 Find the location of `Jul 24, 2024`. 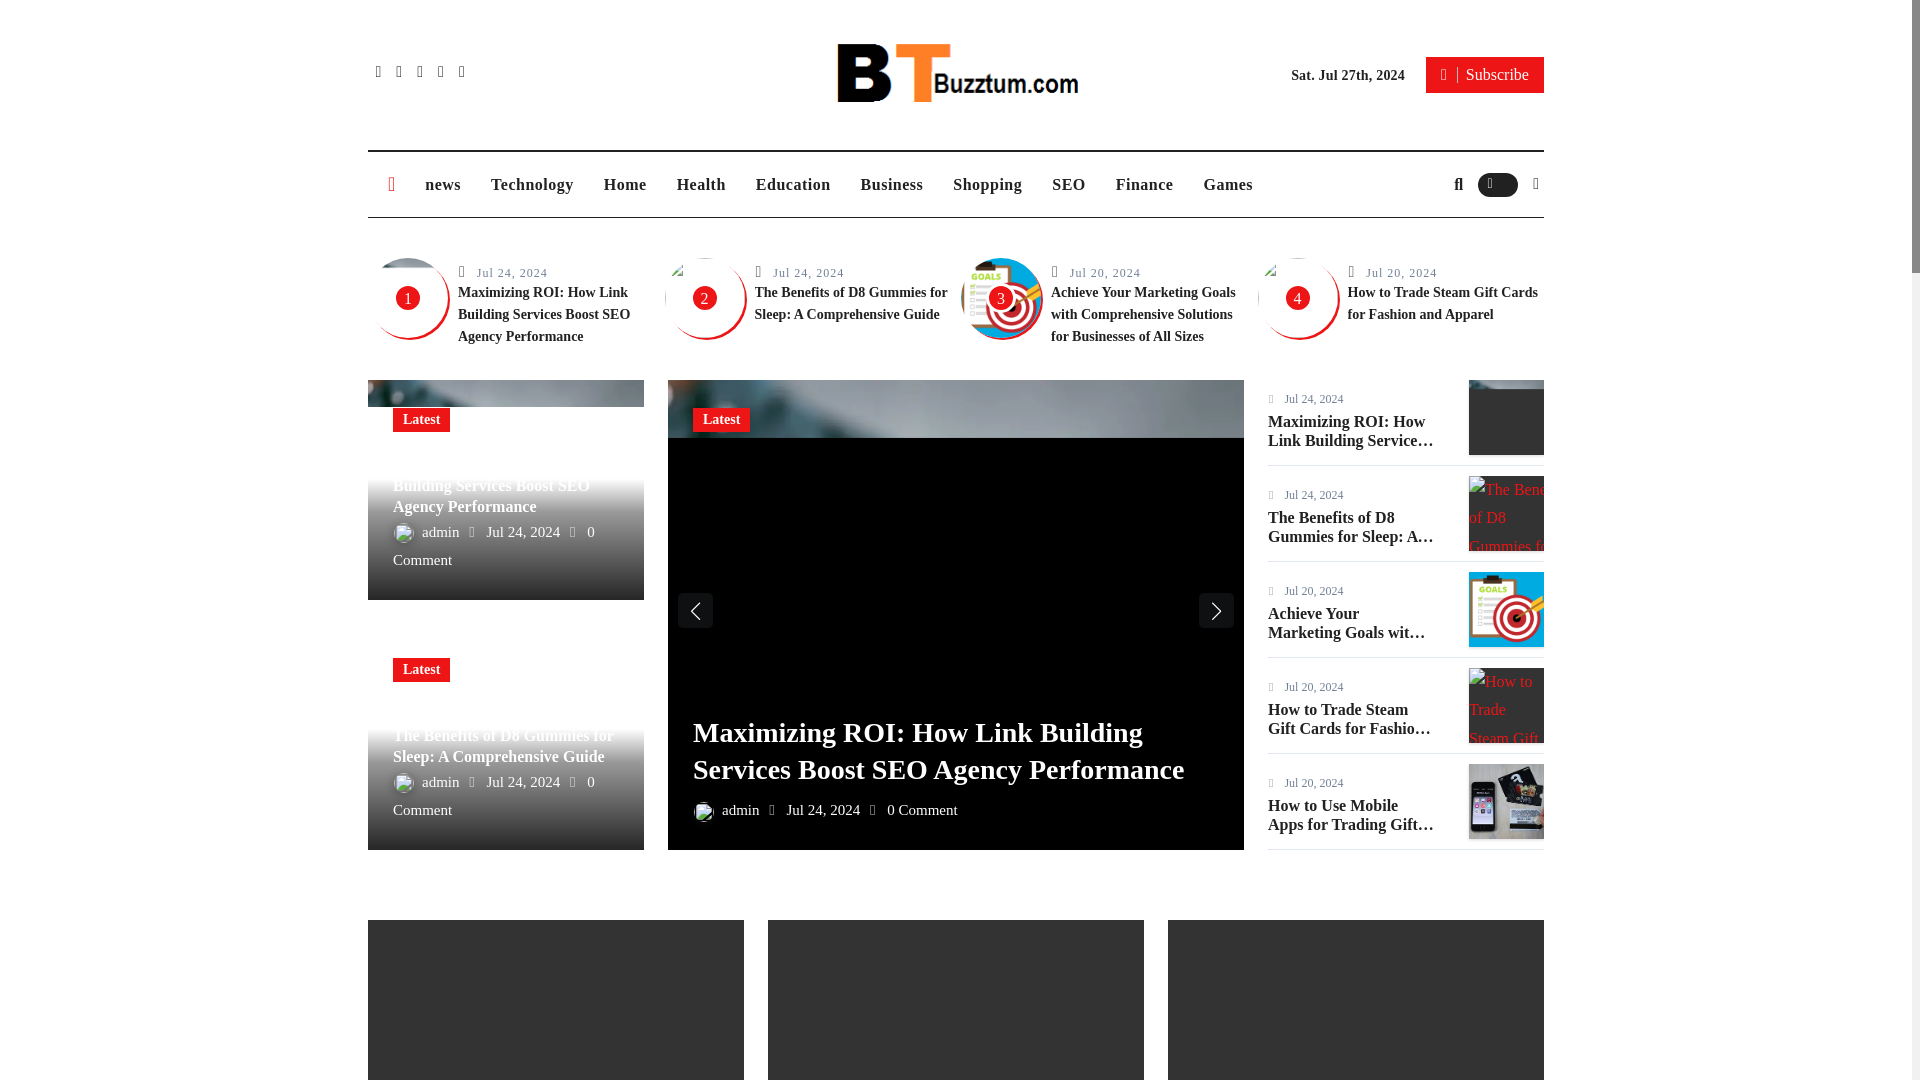

Jul 24, 2024 is located at coordinates (808, 272).